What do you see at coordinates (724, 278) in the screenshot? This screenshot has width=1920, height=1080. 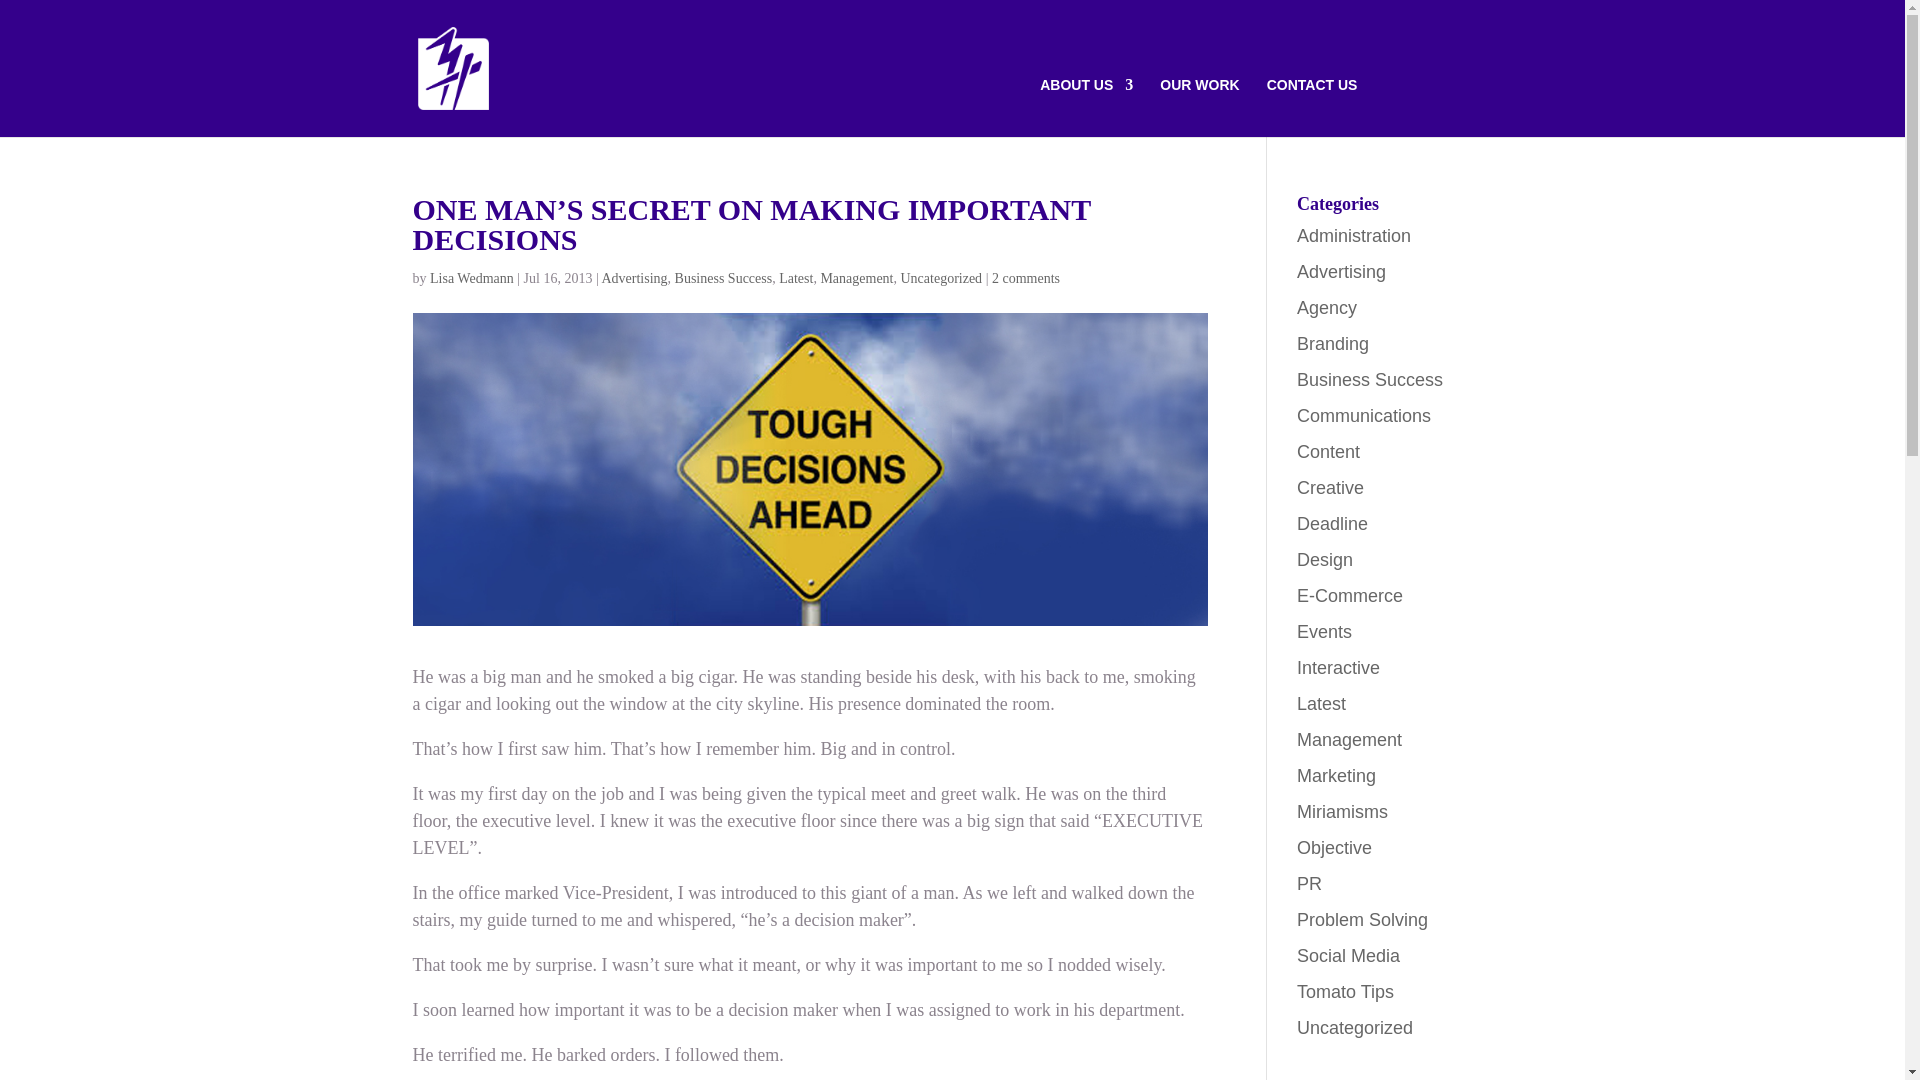 I see `Business Success` at bounding box center [724, 278].